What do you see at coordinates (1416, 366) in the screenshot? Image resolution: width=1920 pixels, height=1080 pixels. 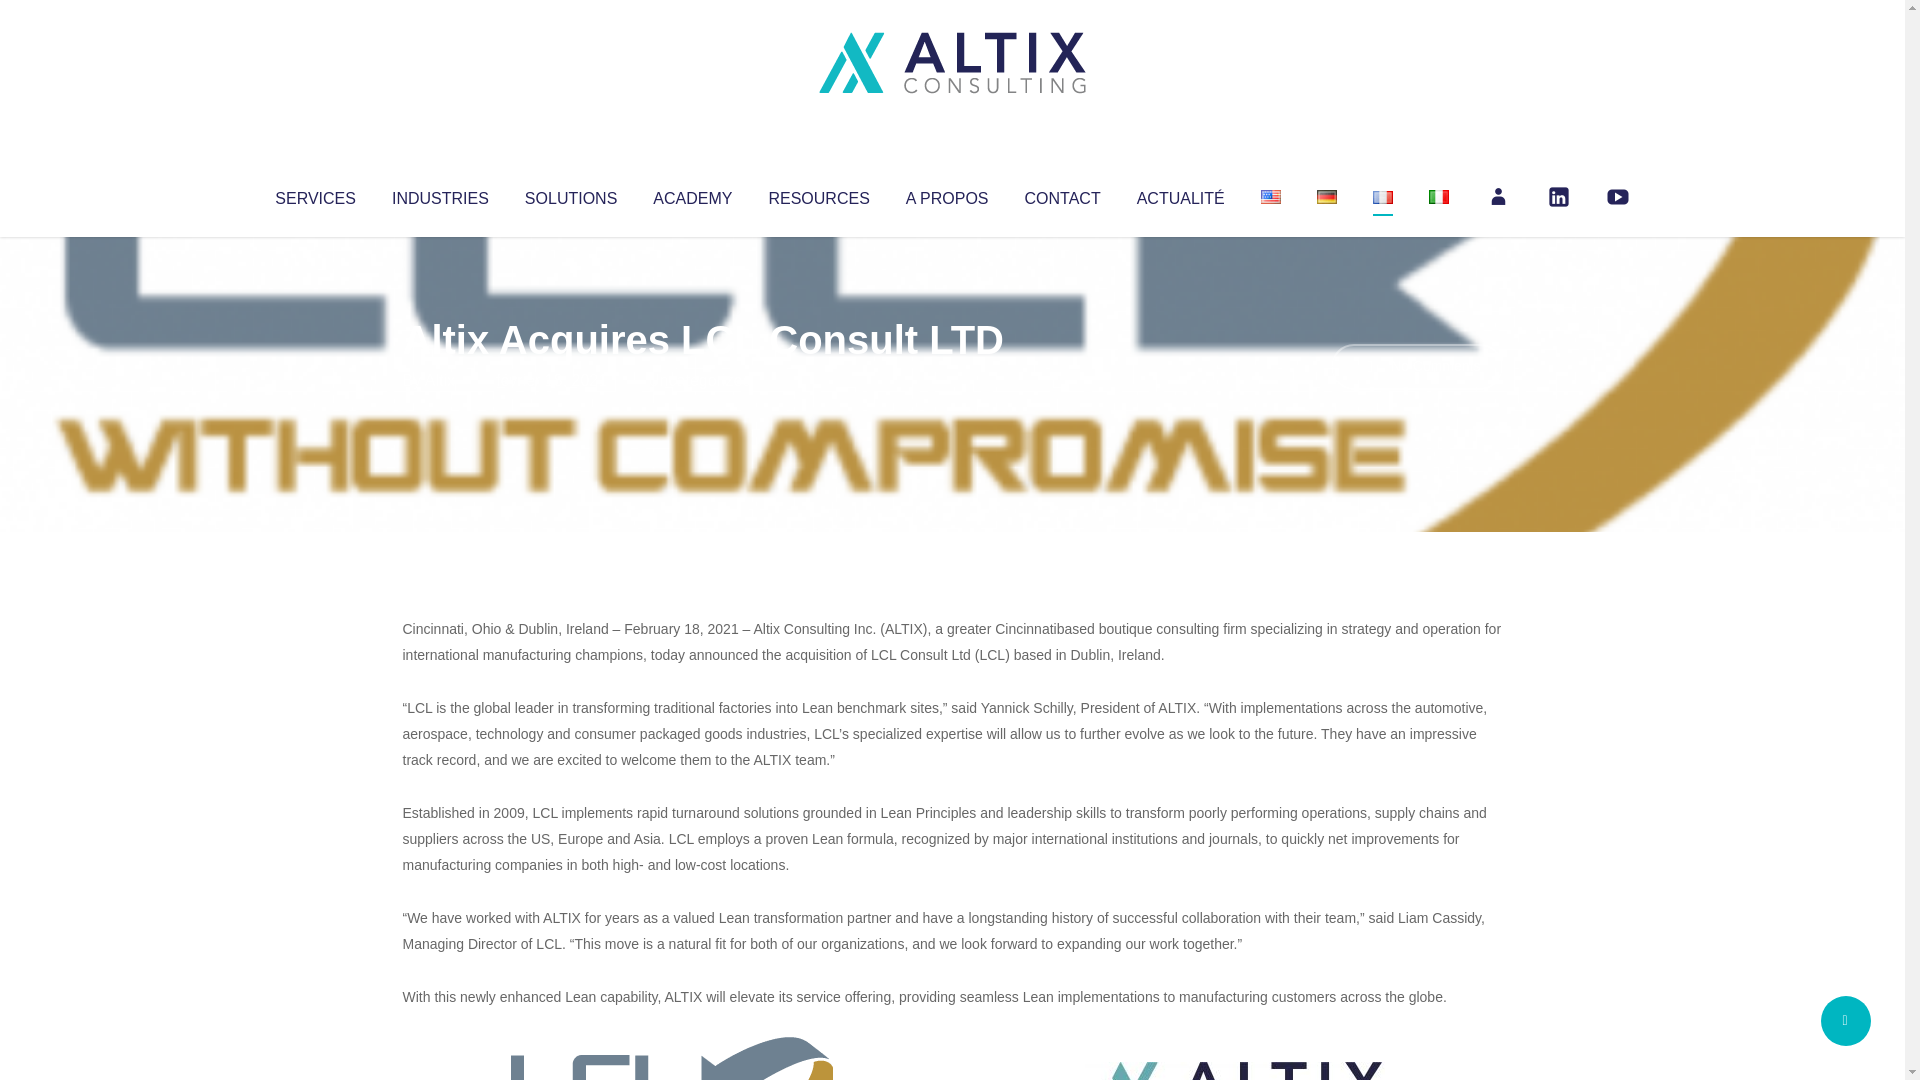 I see `No Comments` at bounding box center [1416, 366].